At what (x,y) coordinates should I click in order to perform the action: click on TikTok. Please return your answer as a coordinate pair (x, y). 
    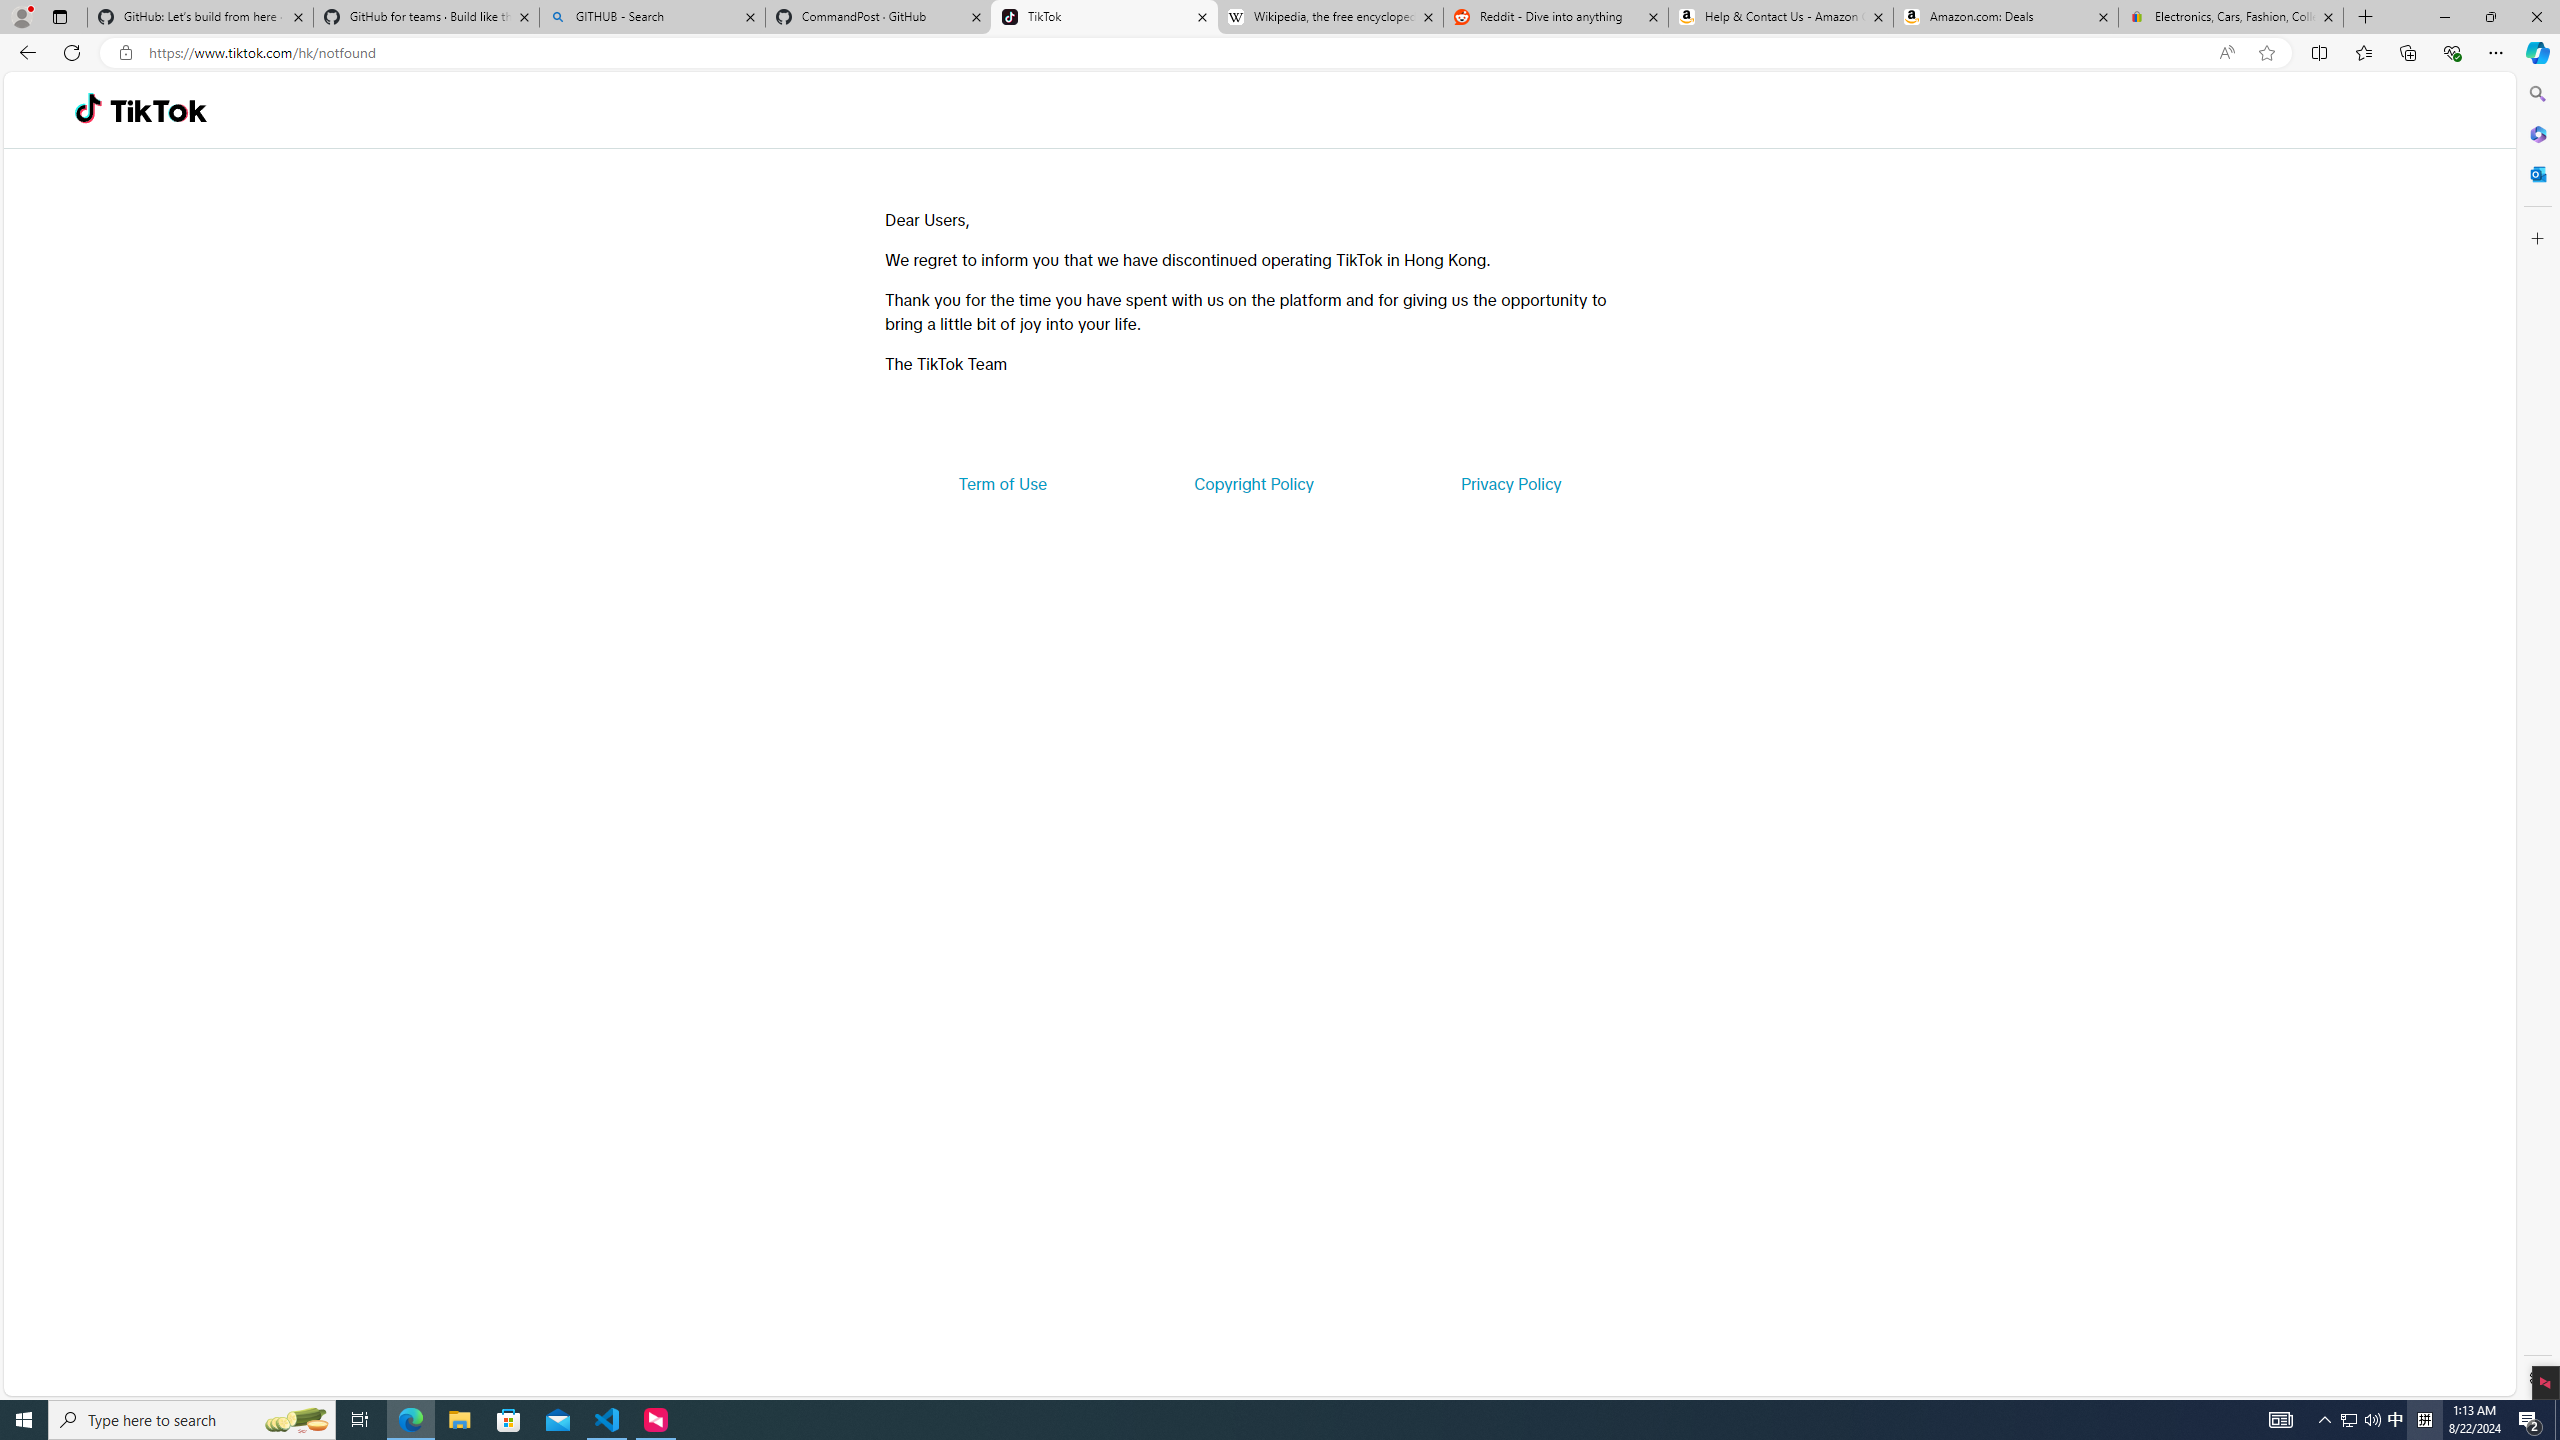
    Looking at the image, I should click on (158, 110).